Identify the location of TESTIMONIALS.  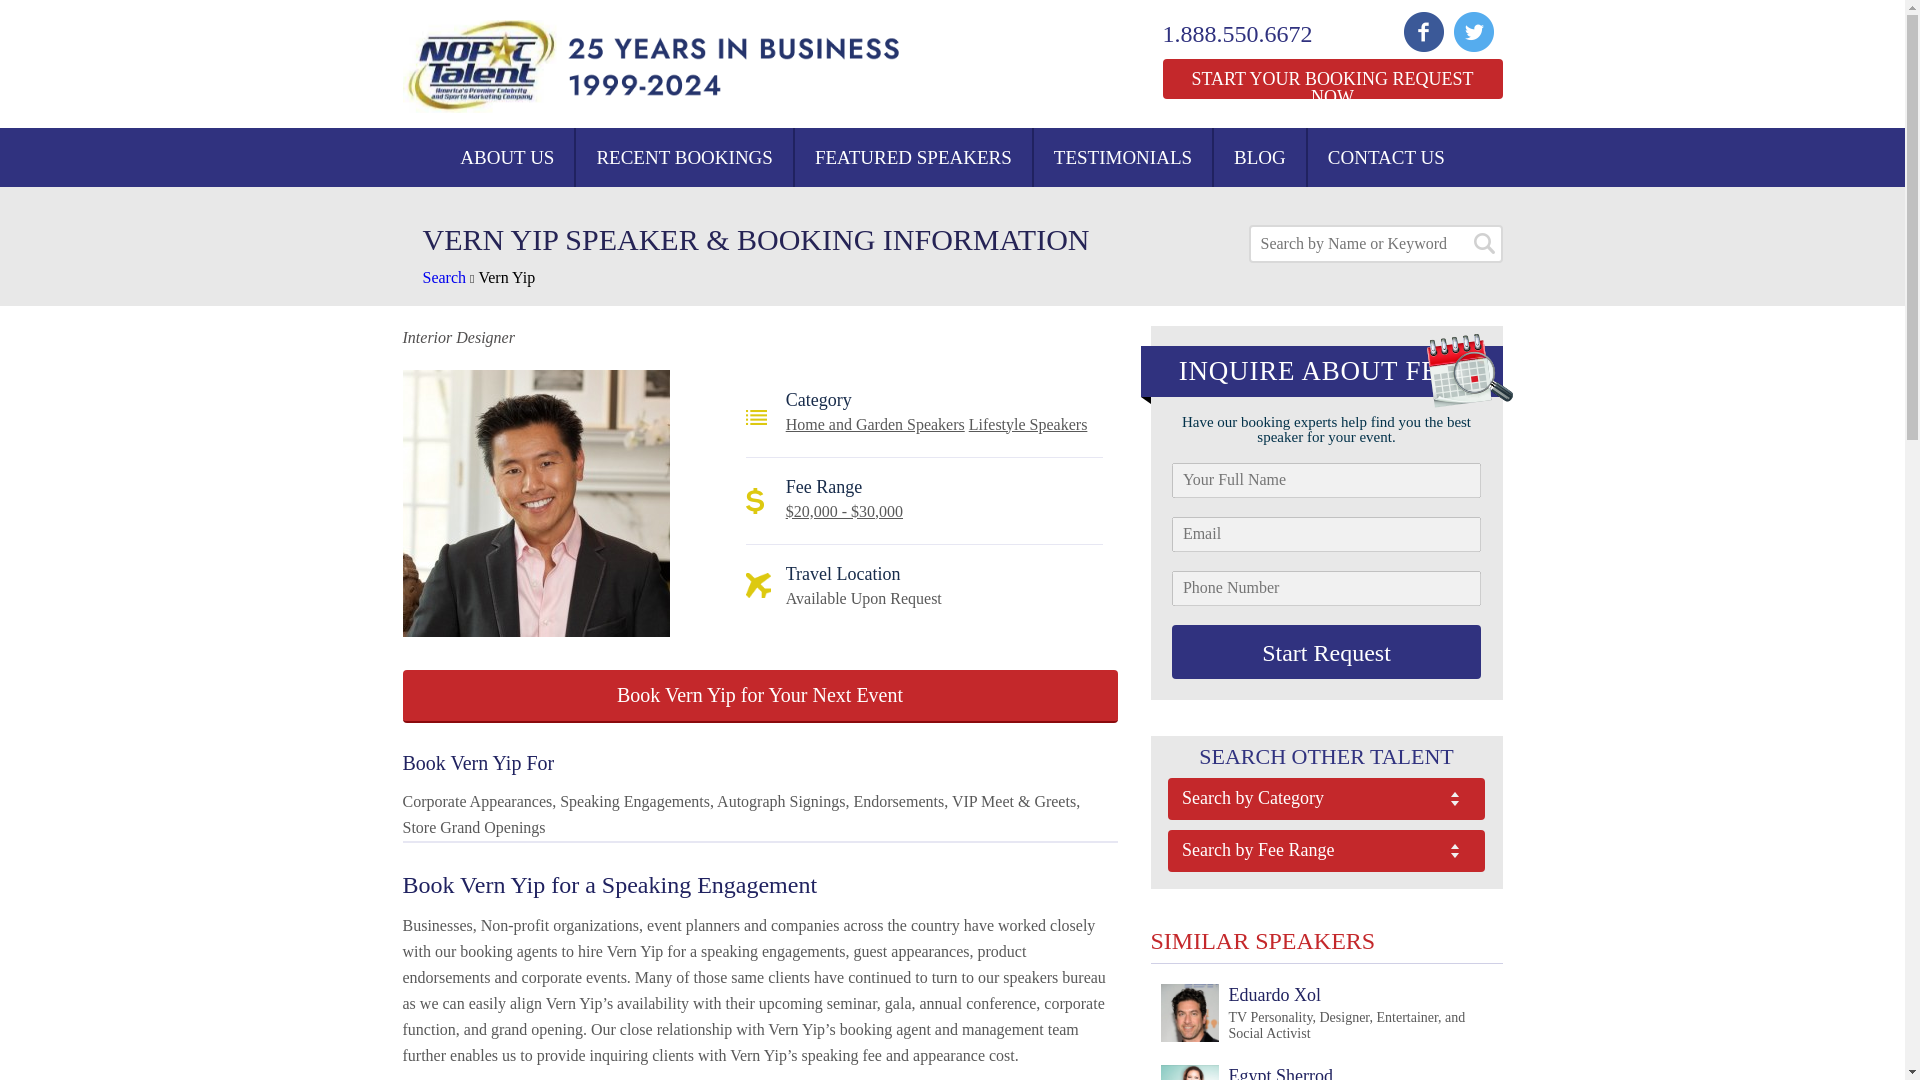
(1122, 157).